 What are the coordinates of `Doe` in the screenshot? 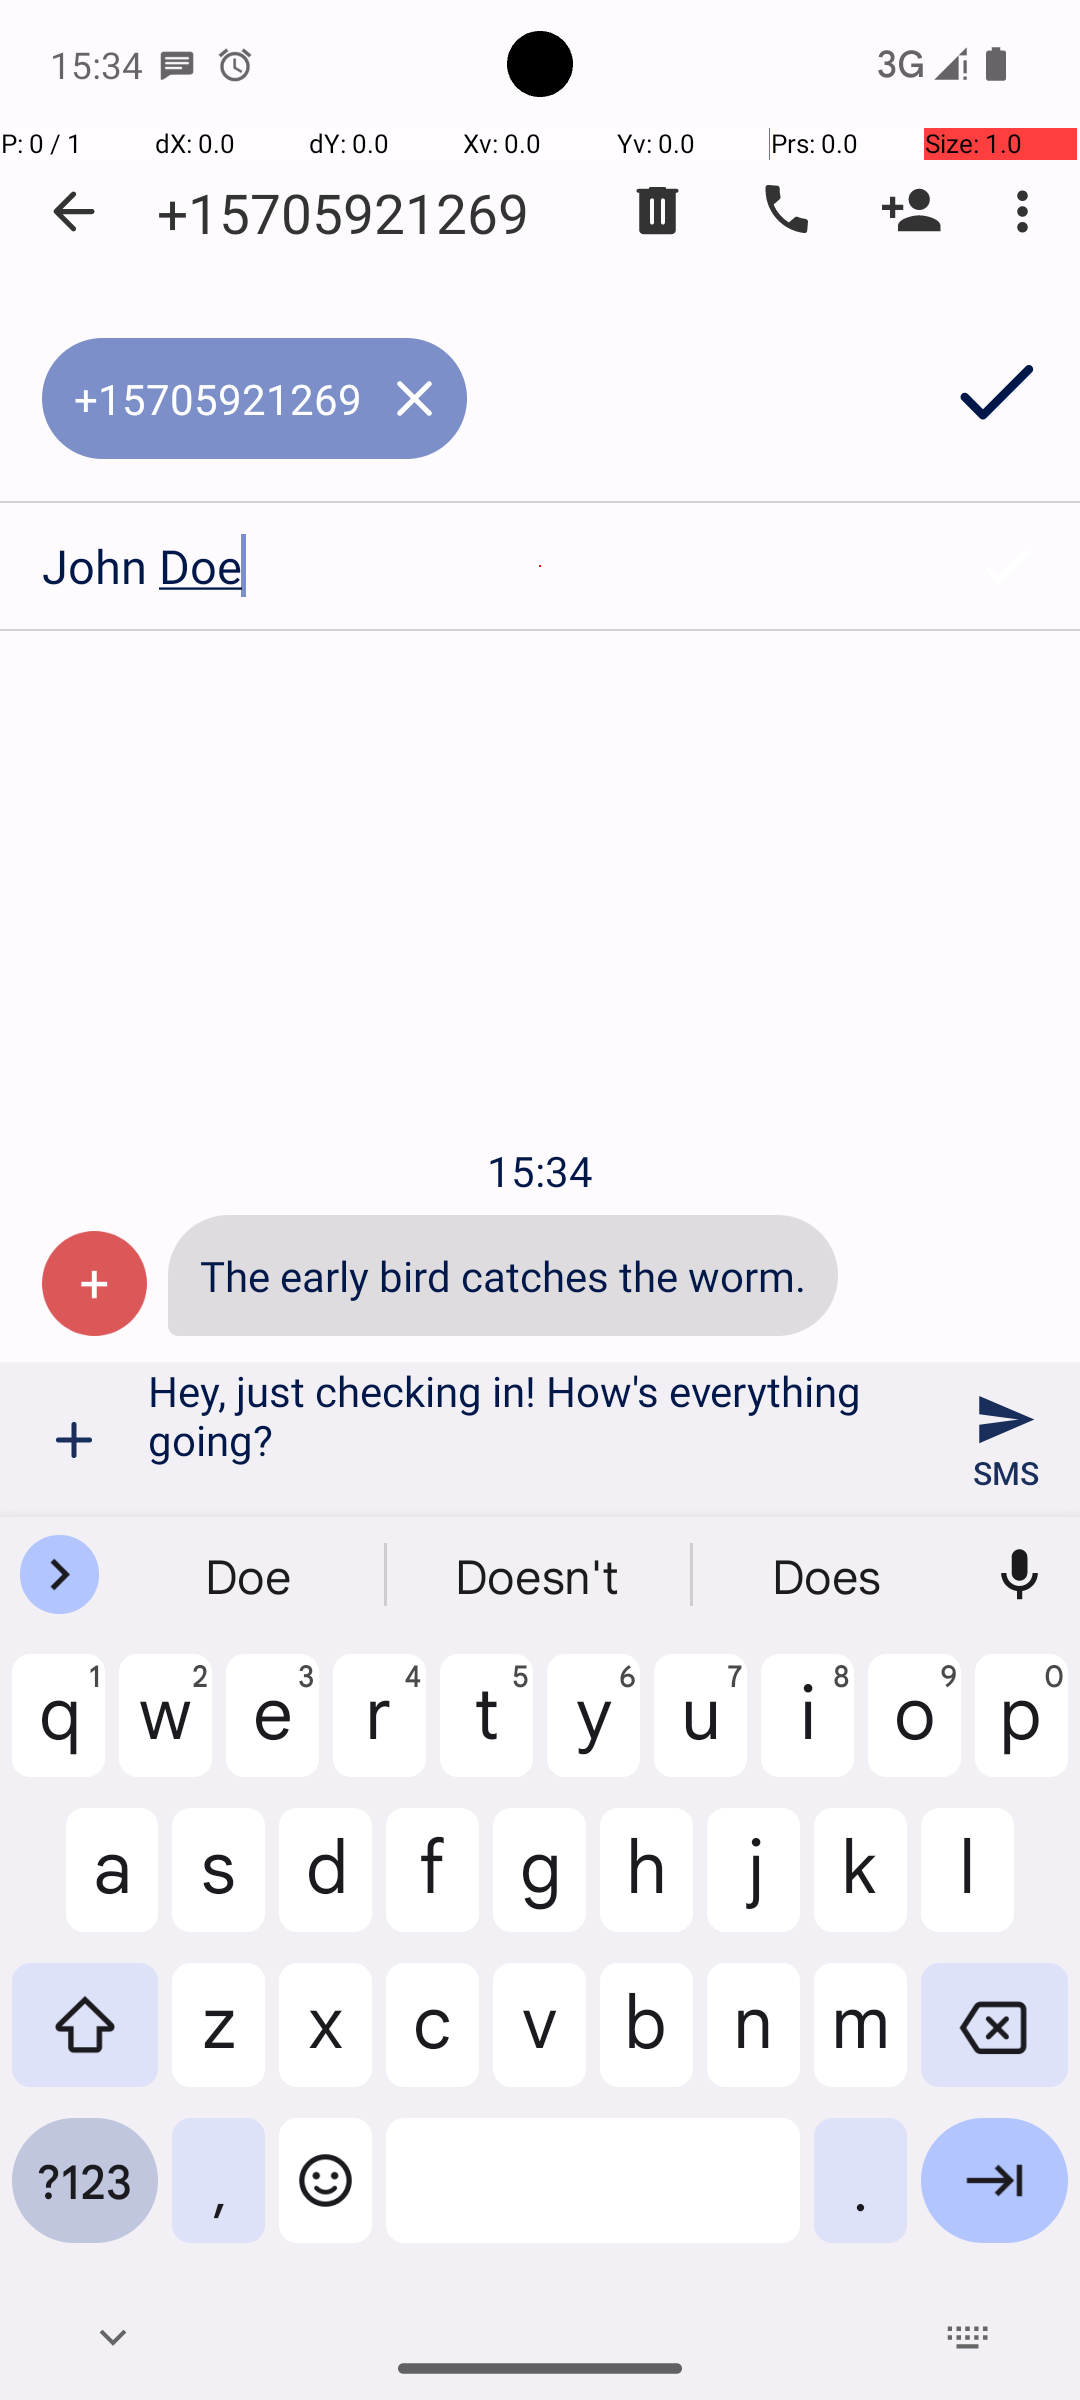 It's located at (251, 1575).